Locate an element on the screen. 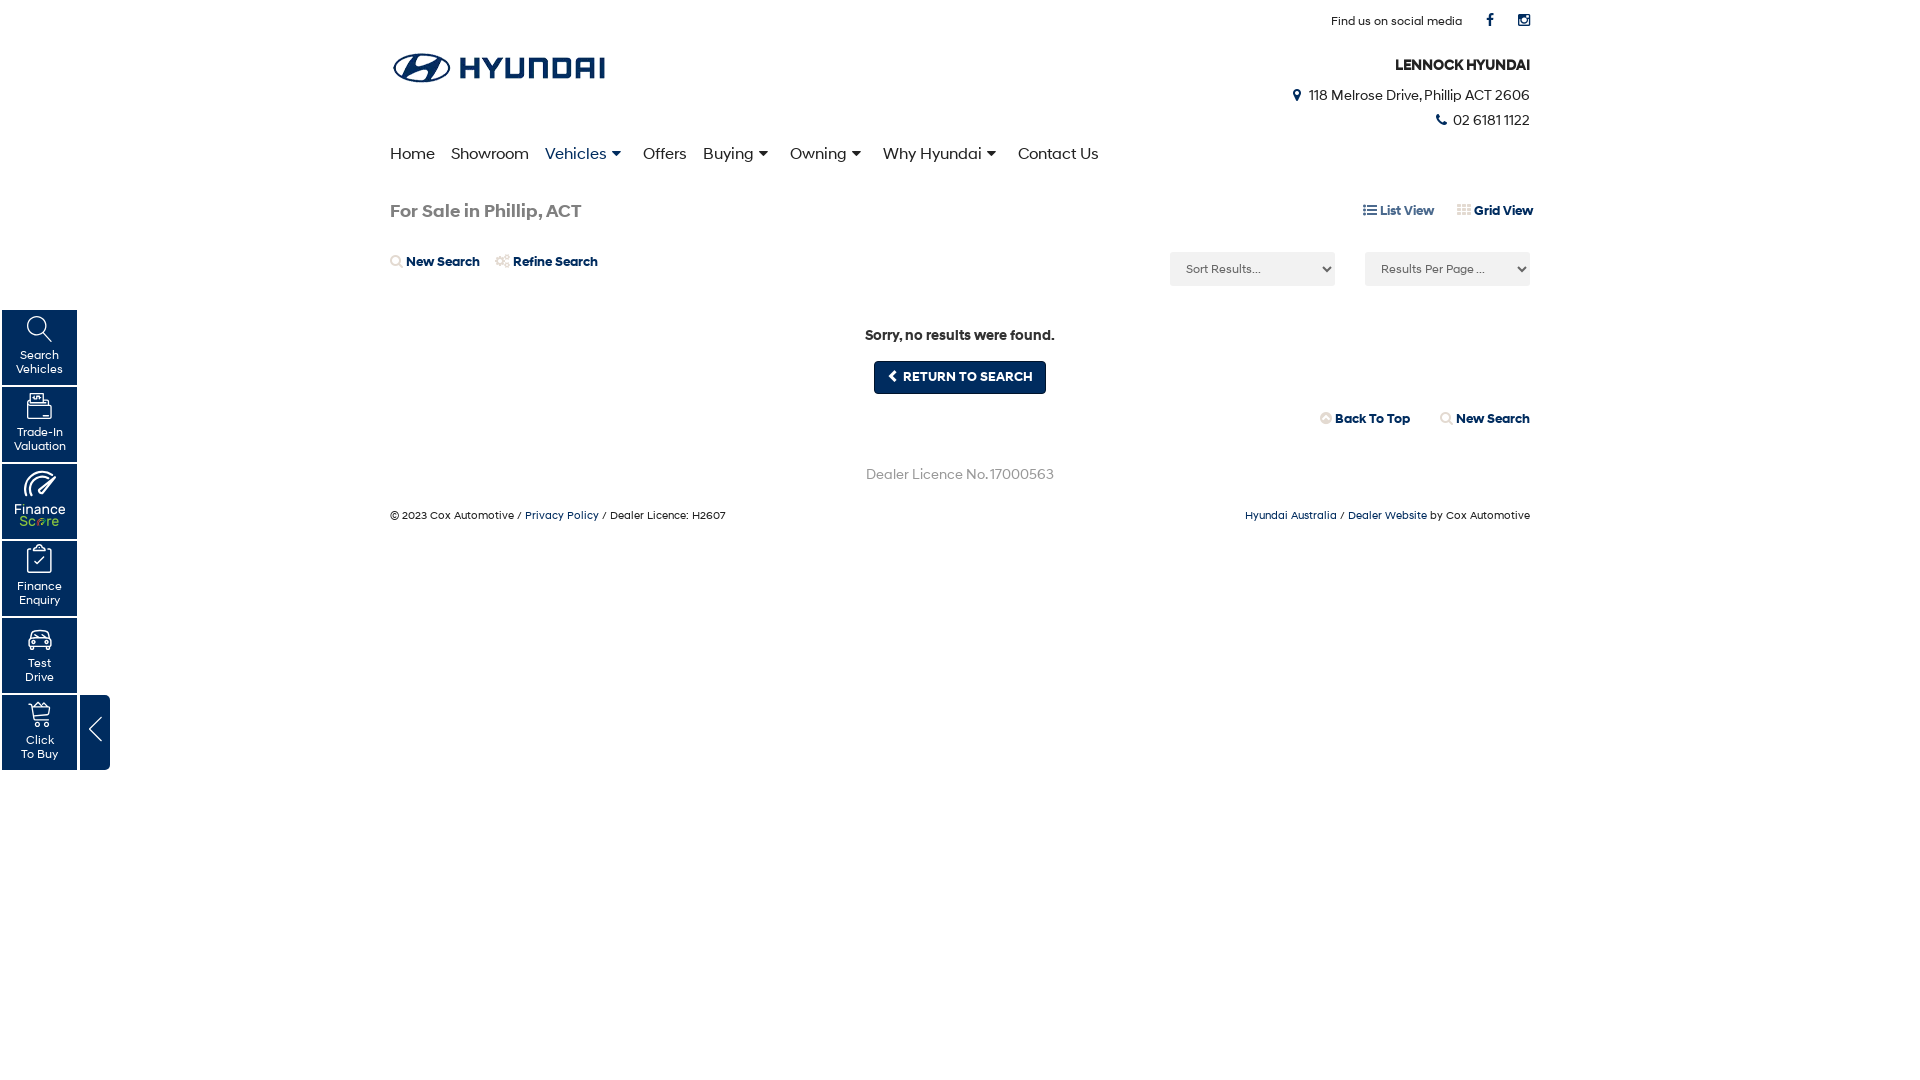 The height and width of the screenshot is (1080, 1920). Offers is located at coordinates (665, 153).